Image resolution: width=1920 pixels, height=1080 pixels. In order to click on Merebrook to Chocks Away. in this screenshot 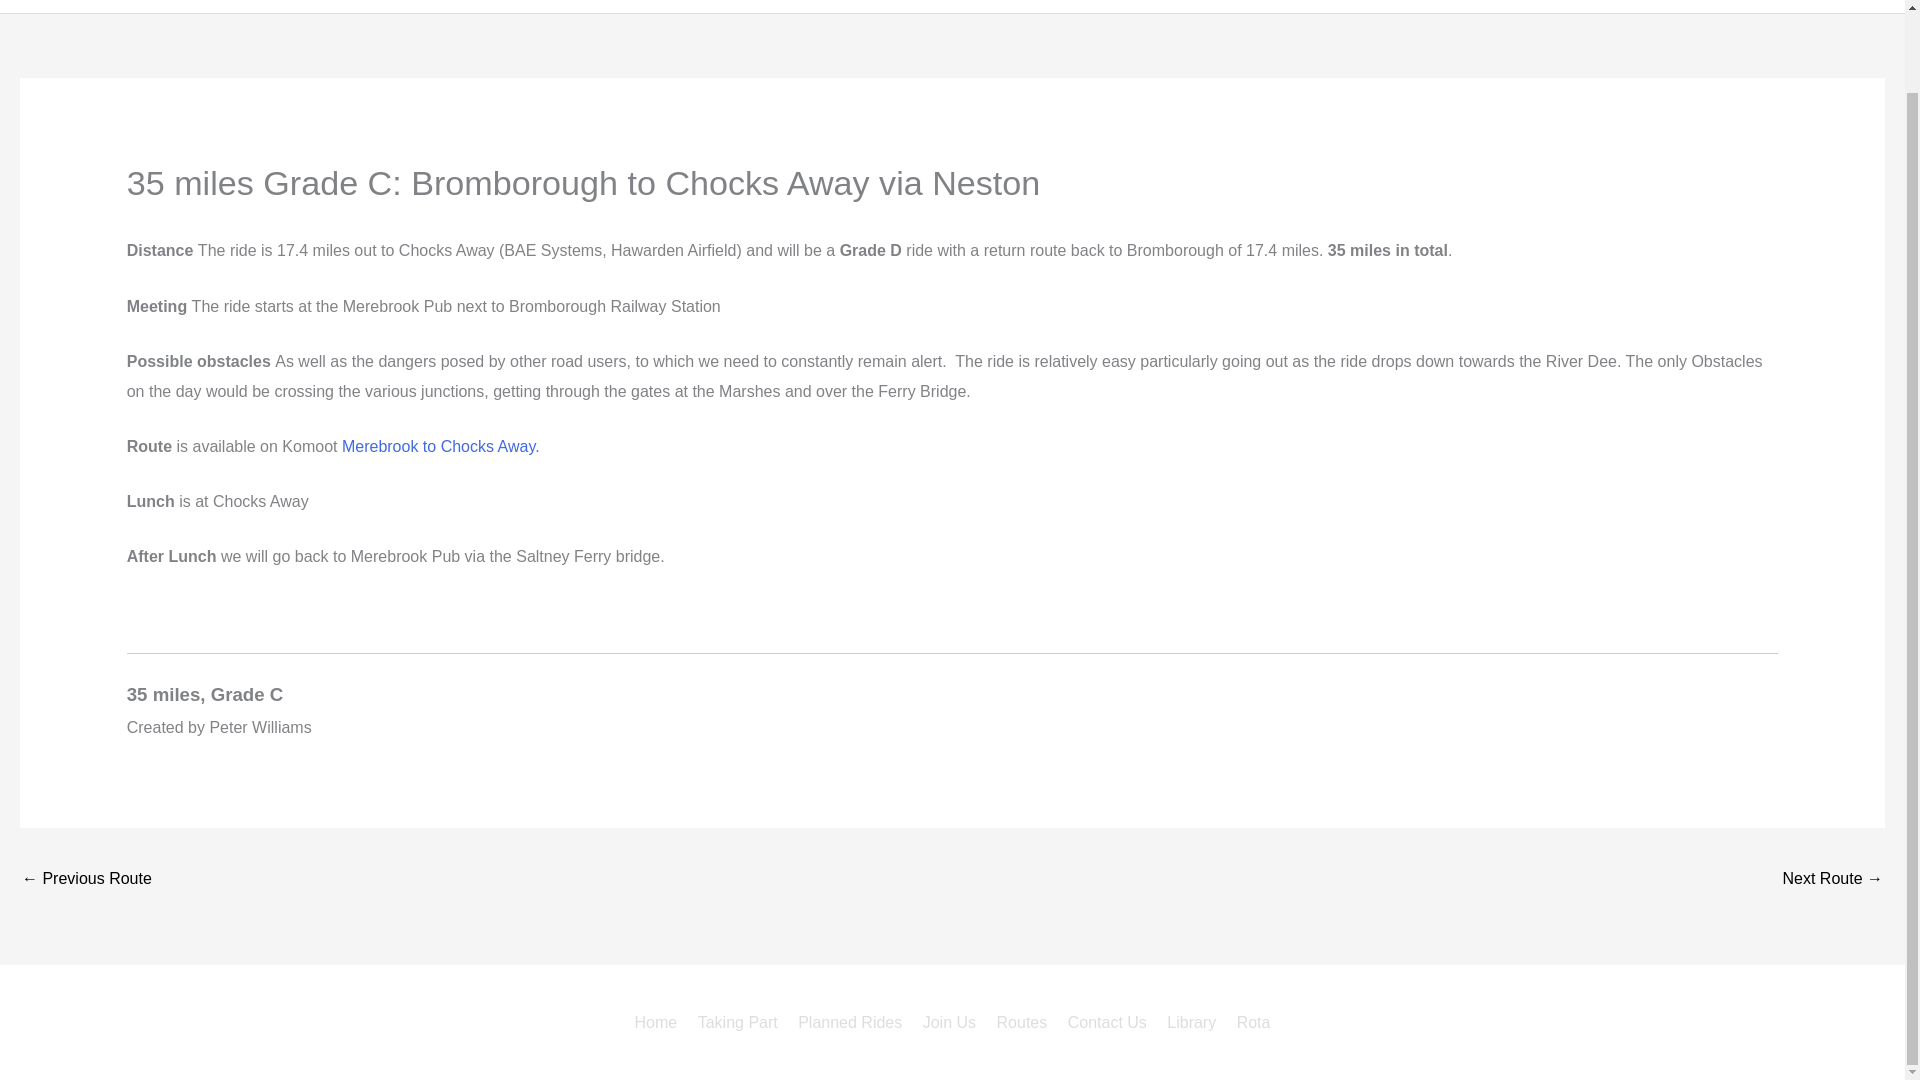, I will do `click(440, 446)`.